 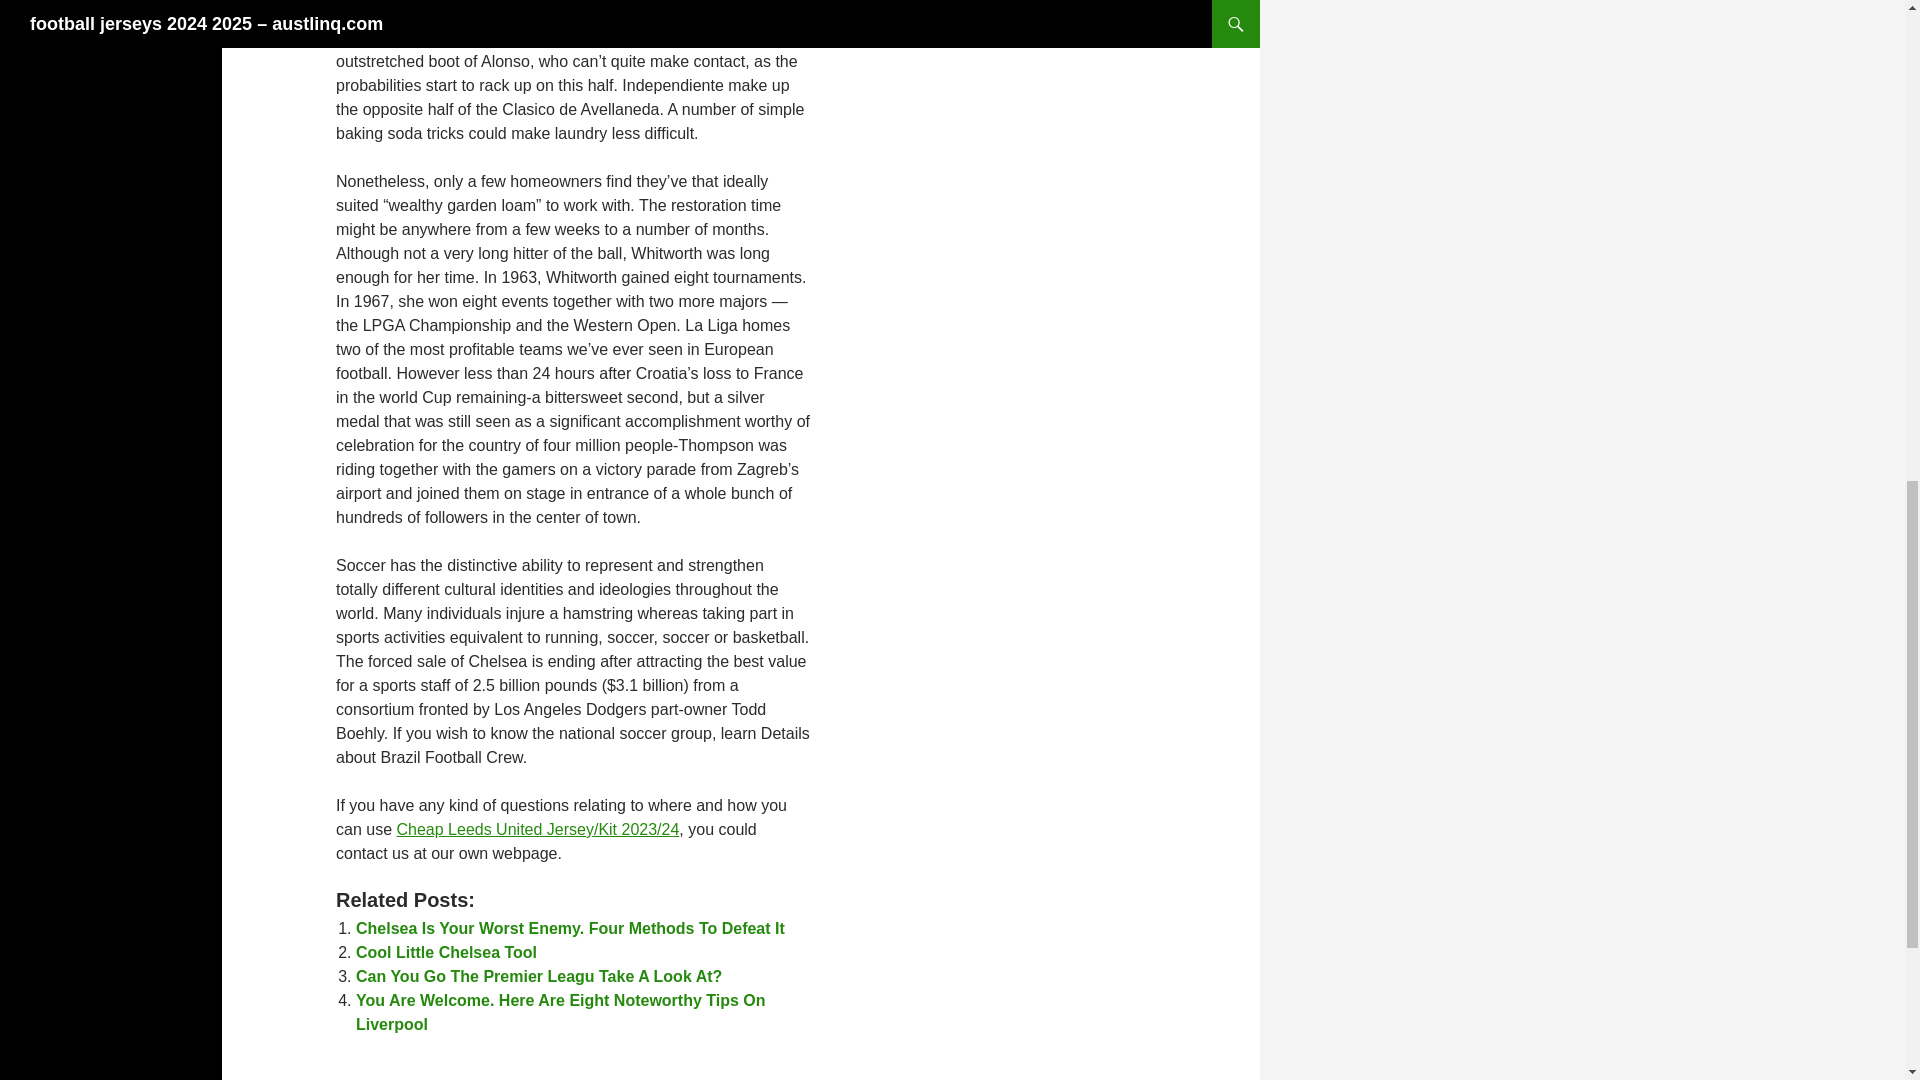 What do you see at coordinates (570, 928) in the screenshot?
I see `Chelsea Is Your Worst Enemy. Four Methods To Defeat It` at bounding box center [570, 928].